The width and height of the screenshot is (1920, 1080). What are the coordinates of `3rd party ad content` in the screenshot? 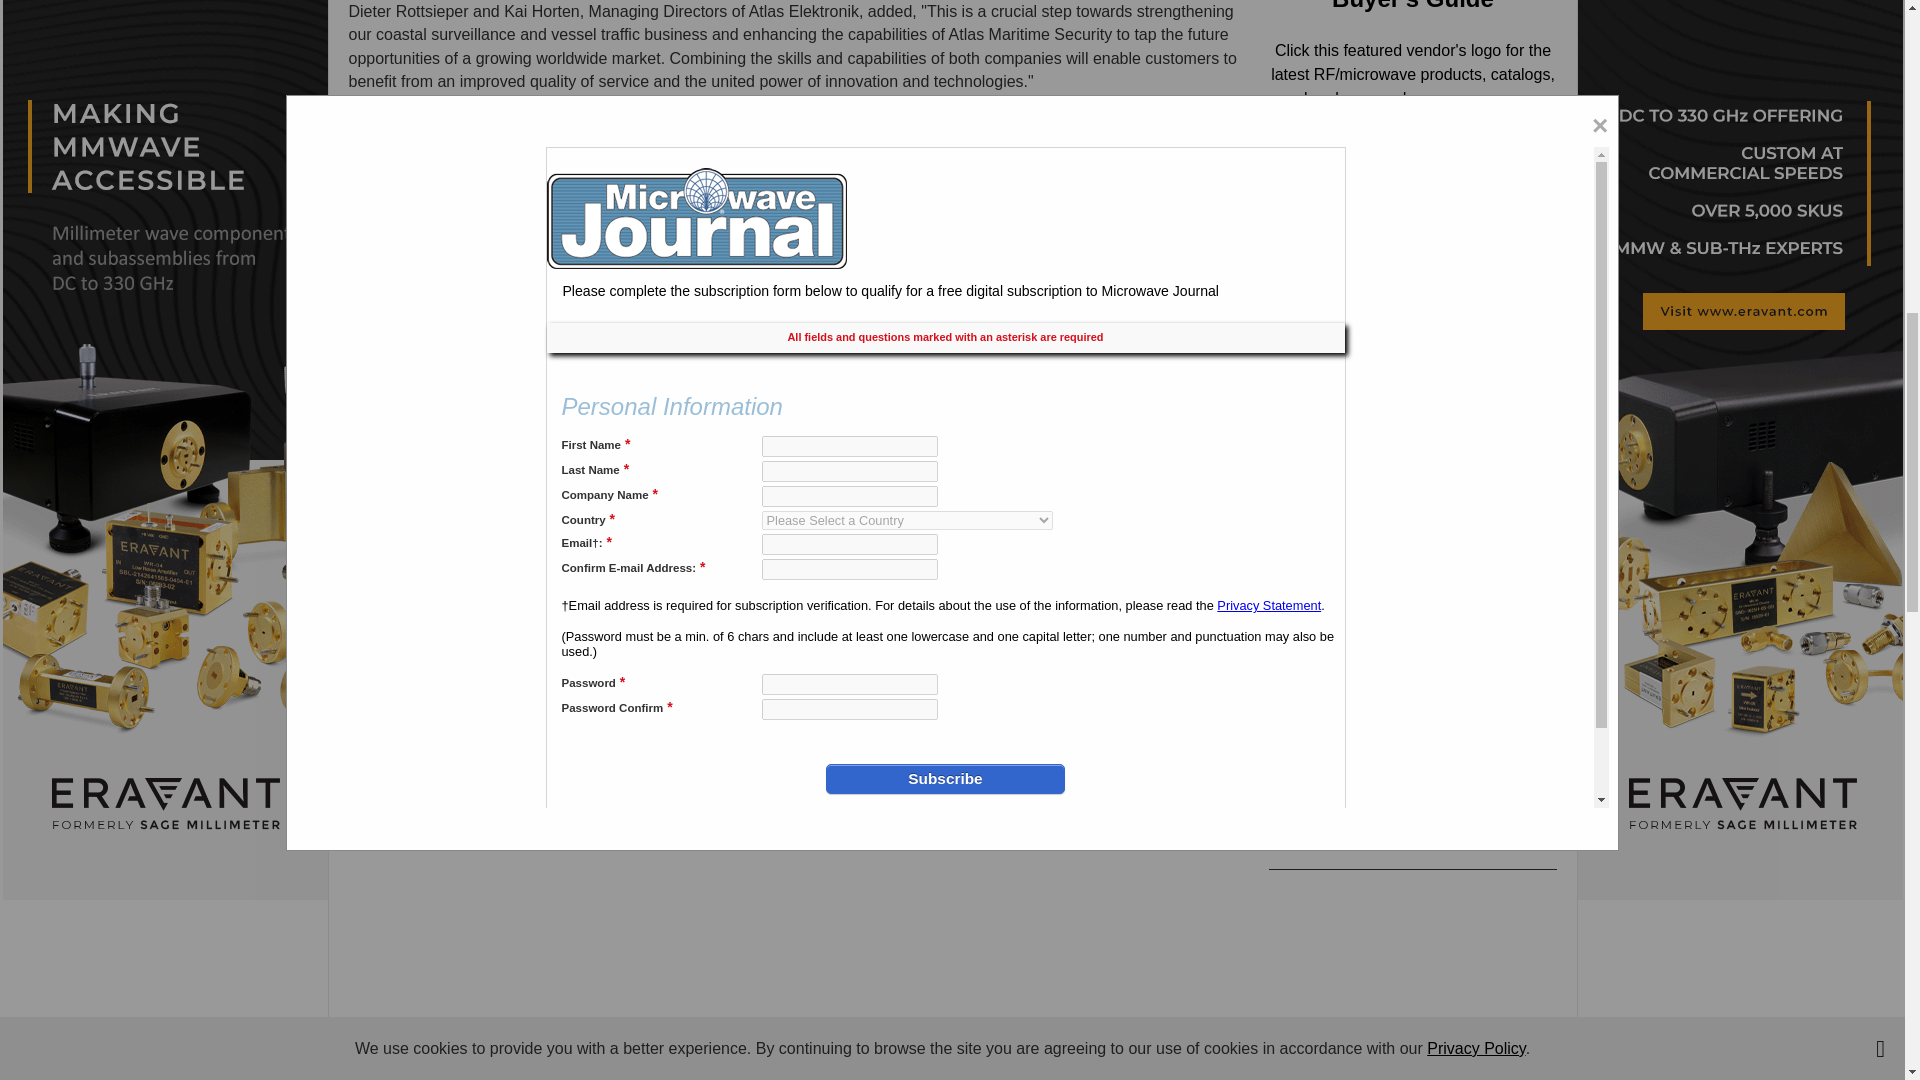 It's located at (1418, 988).